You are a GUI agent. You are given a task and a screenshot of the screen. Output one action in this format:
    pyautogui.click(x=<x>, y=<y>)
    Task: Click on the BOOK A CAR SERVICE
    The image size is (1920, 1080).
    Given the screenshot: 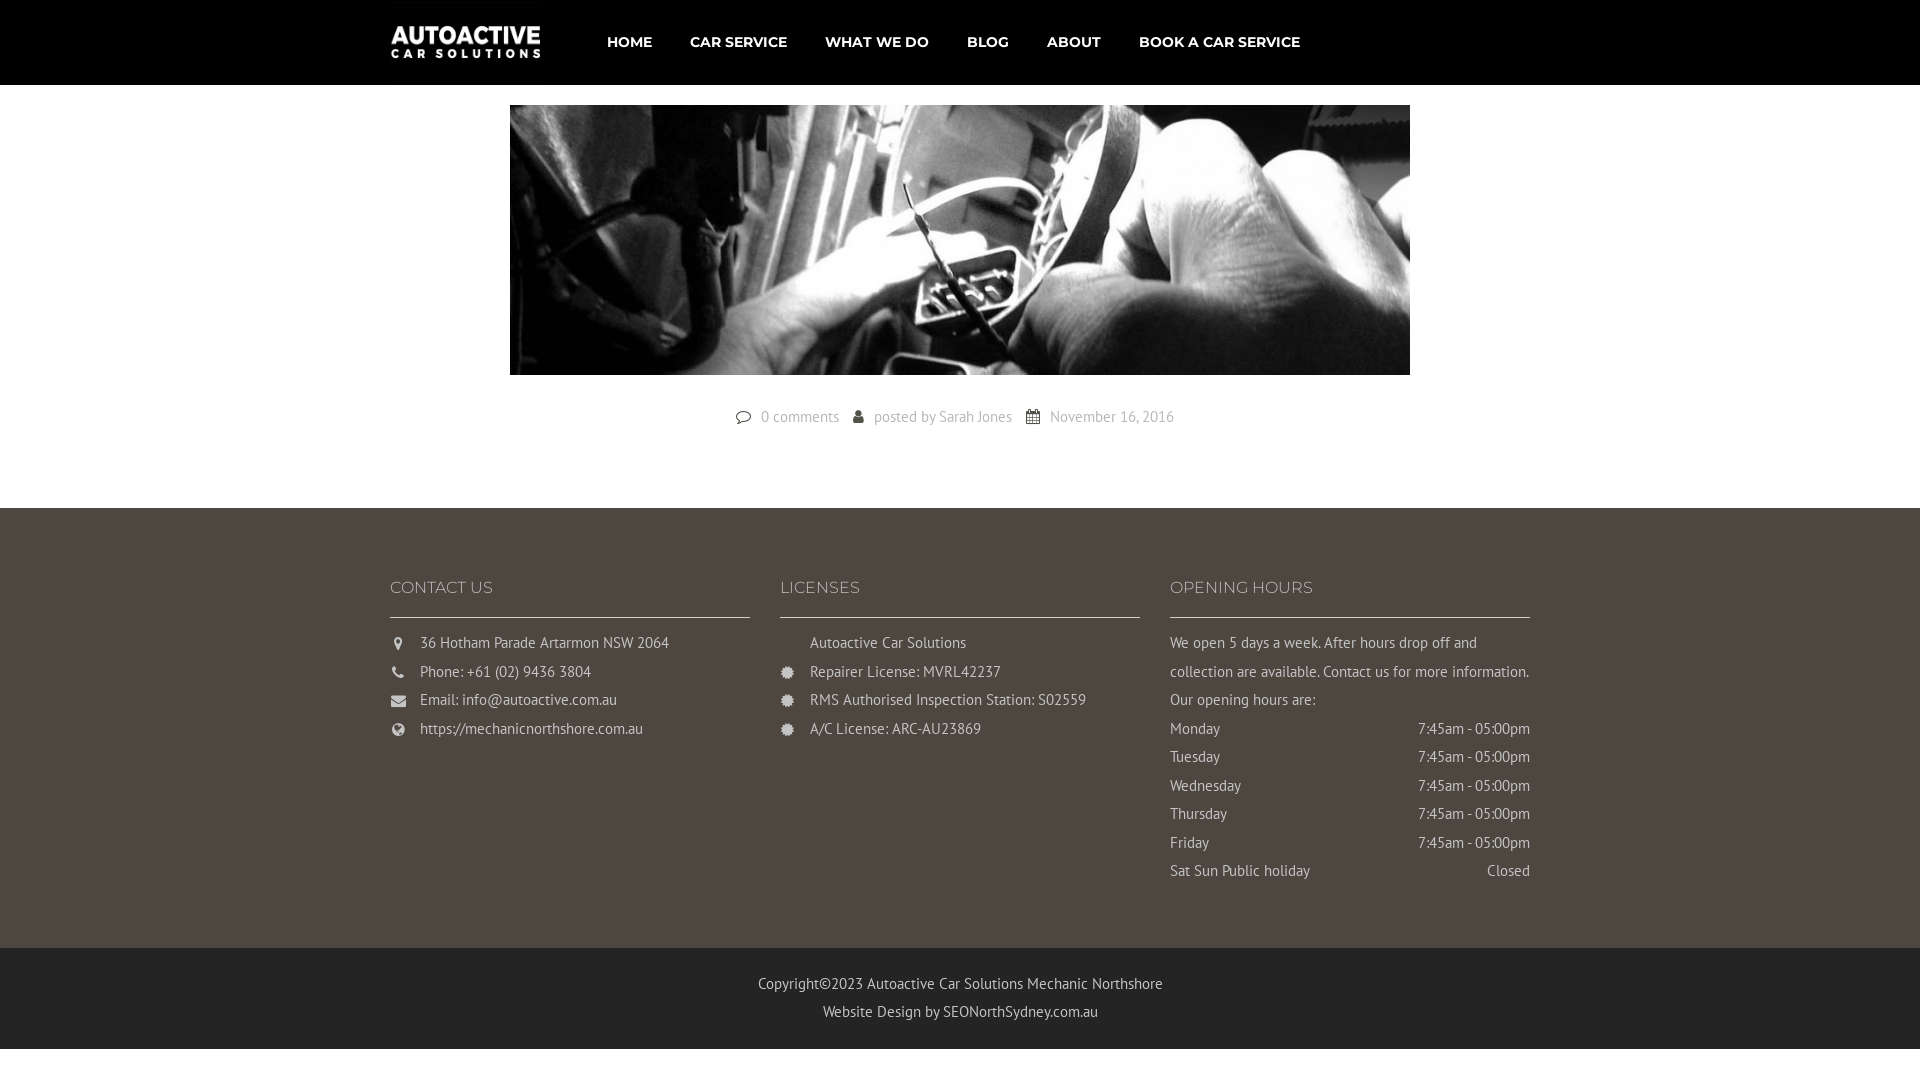 What is the action you would take?
    pyautogui.click(x=1220, y=42)
    